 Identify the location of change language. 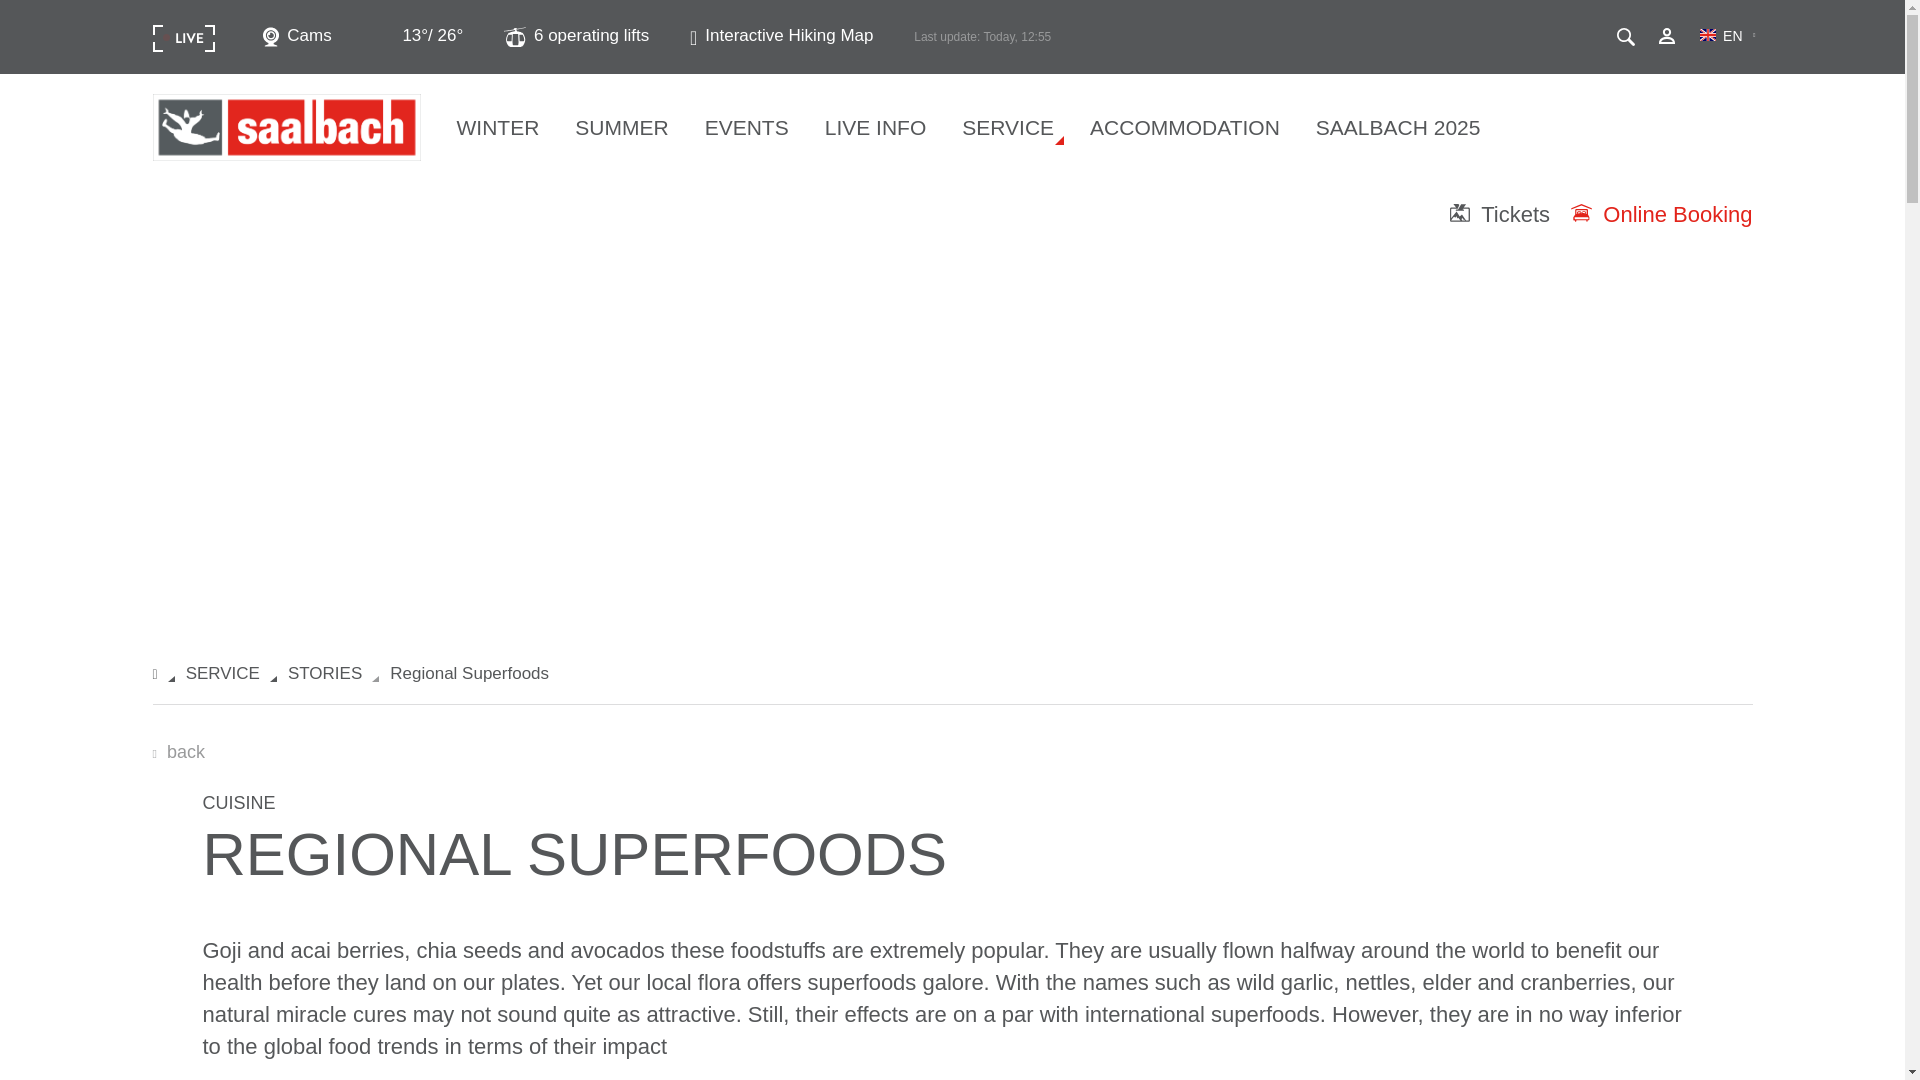
(1720, 36).